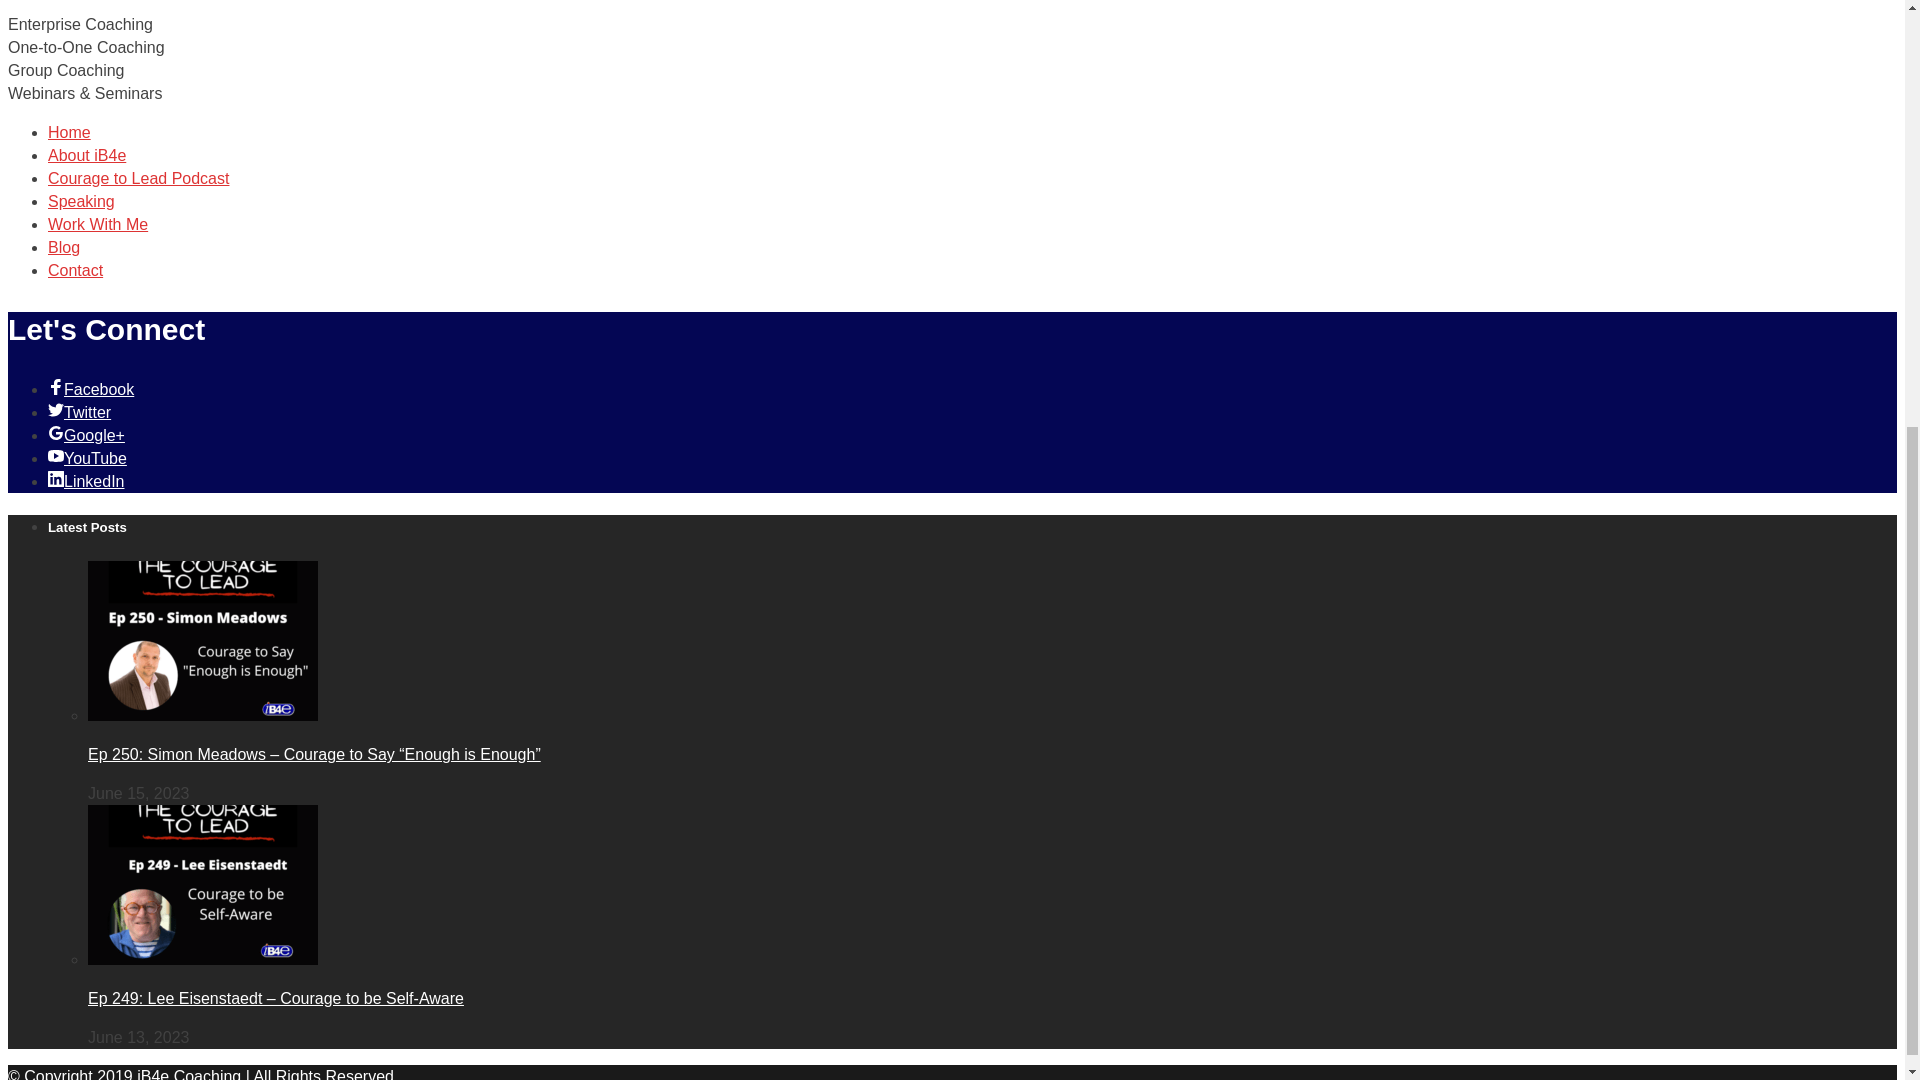  I want to click on YouTube, so click(87, 458).